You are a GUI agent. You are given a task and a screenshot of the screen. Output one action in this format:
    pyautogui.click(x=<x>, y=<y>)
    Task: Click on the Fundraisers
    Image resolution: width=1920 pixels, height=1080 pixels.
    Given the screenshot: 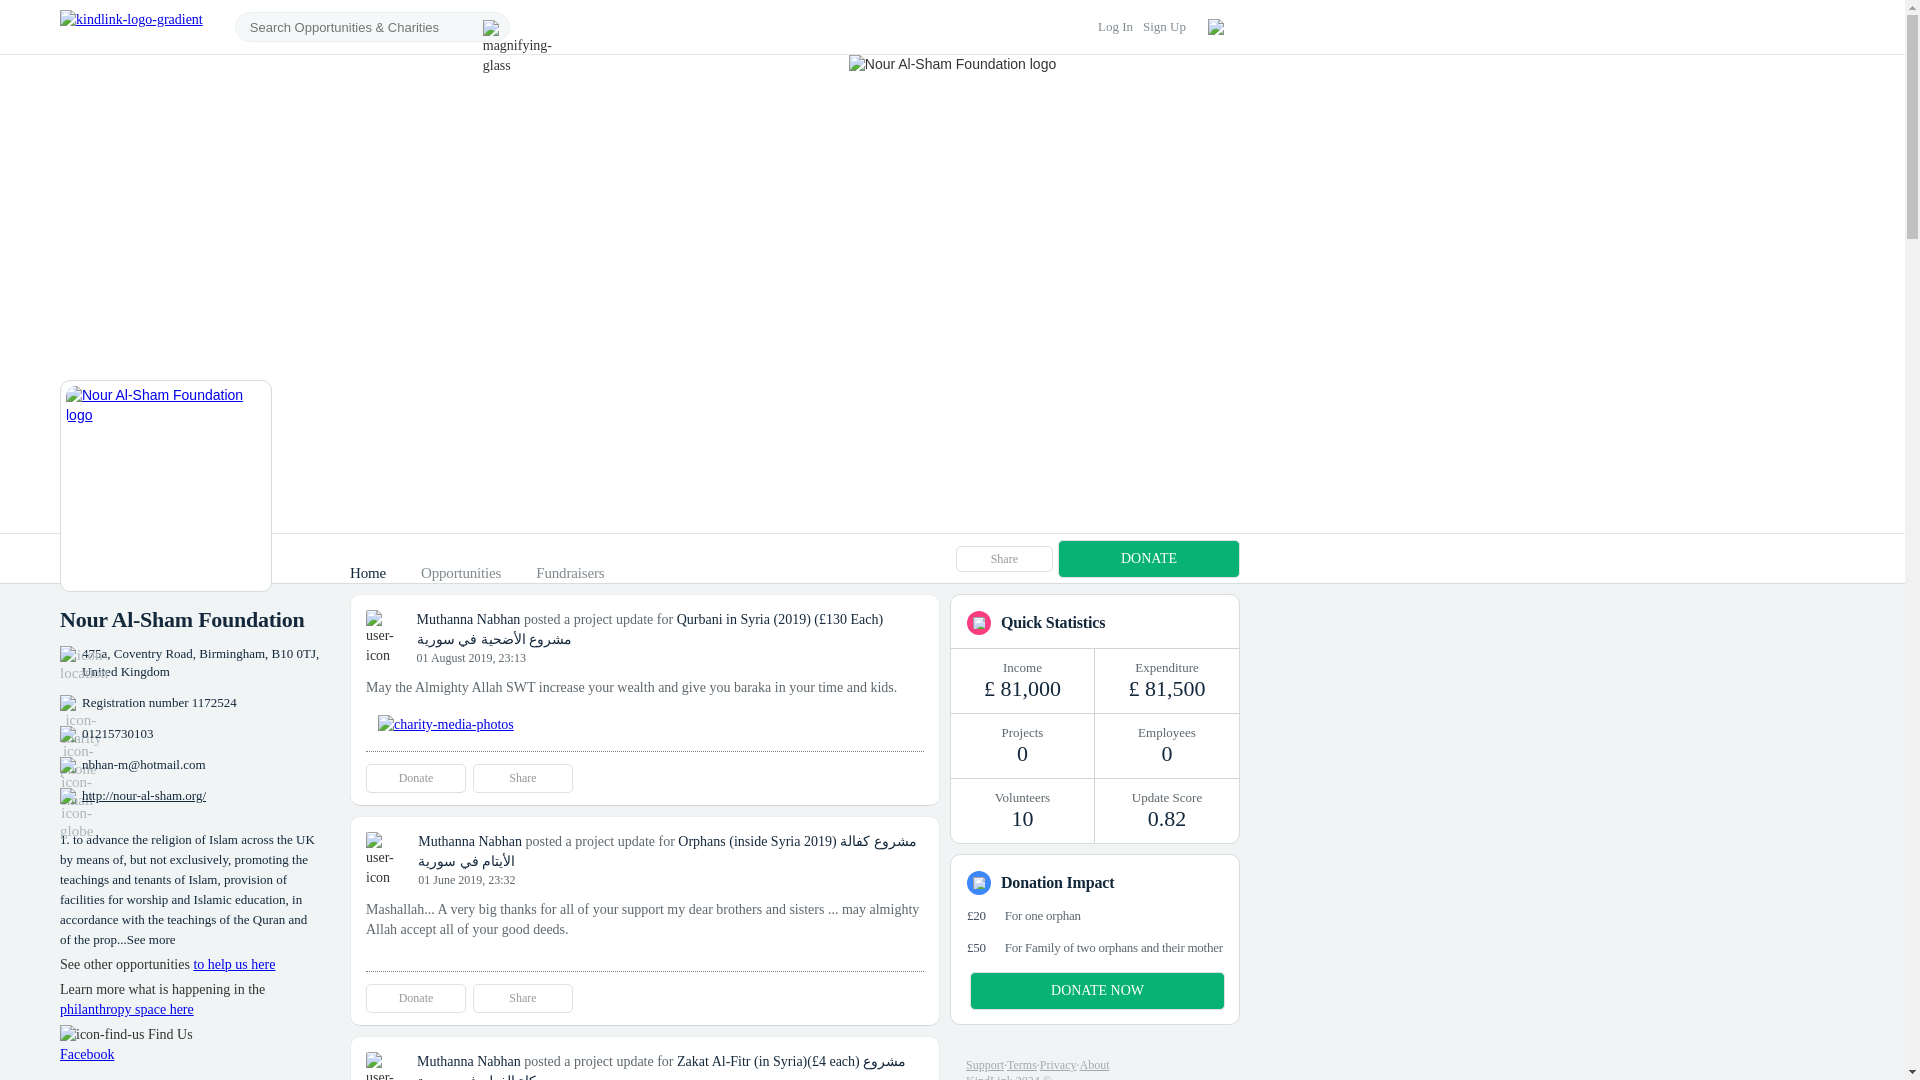 What is the action you would take?
    pyautogui.click(x=570, y=572)
    